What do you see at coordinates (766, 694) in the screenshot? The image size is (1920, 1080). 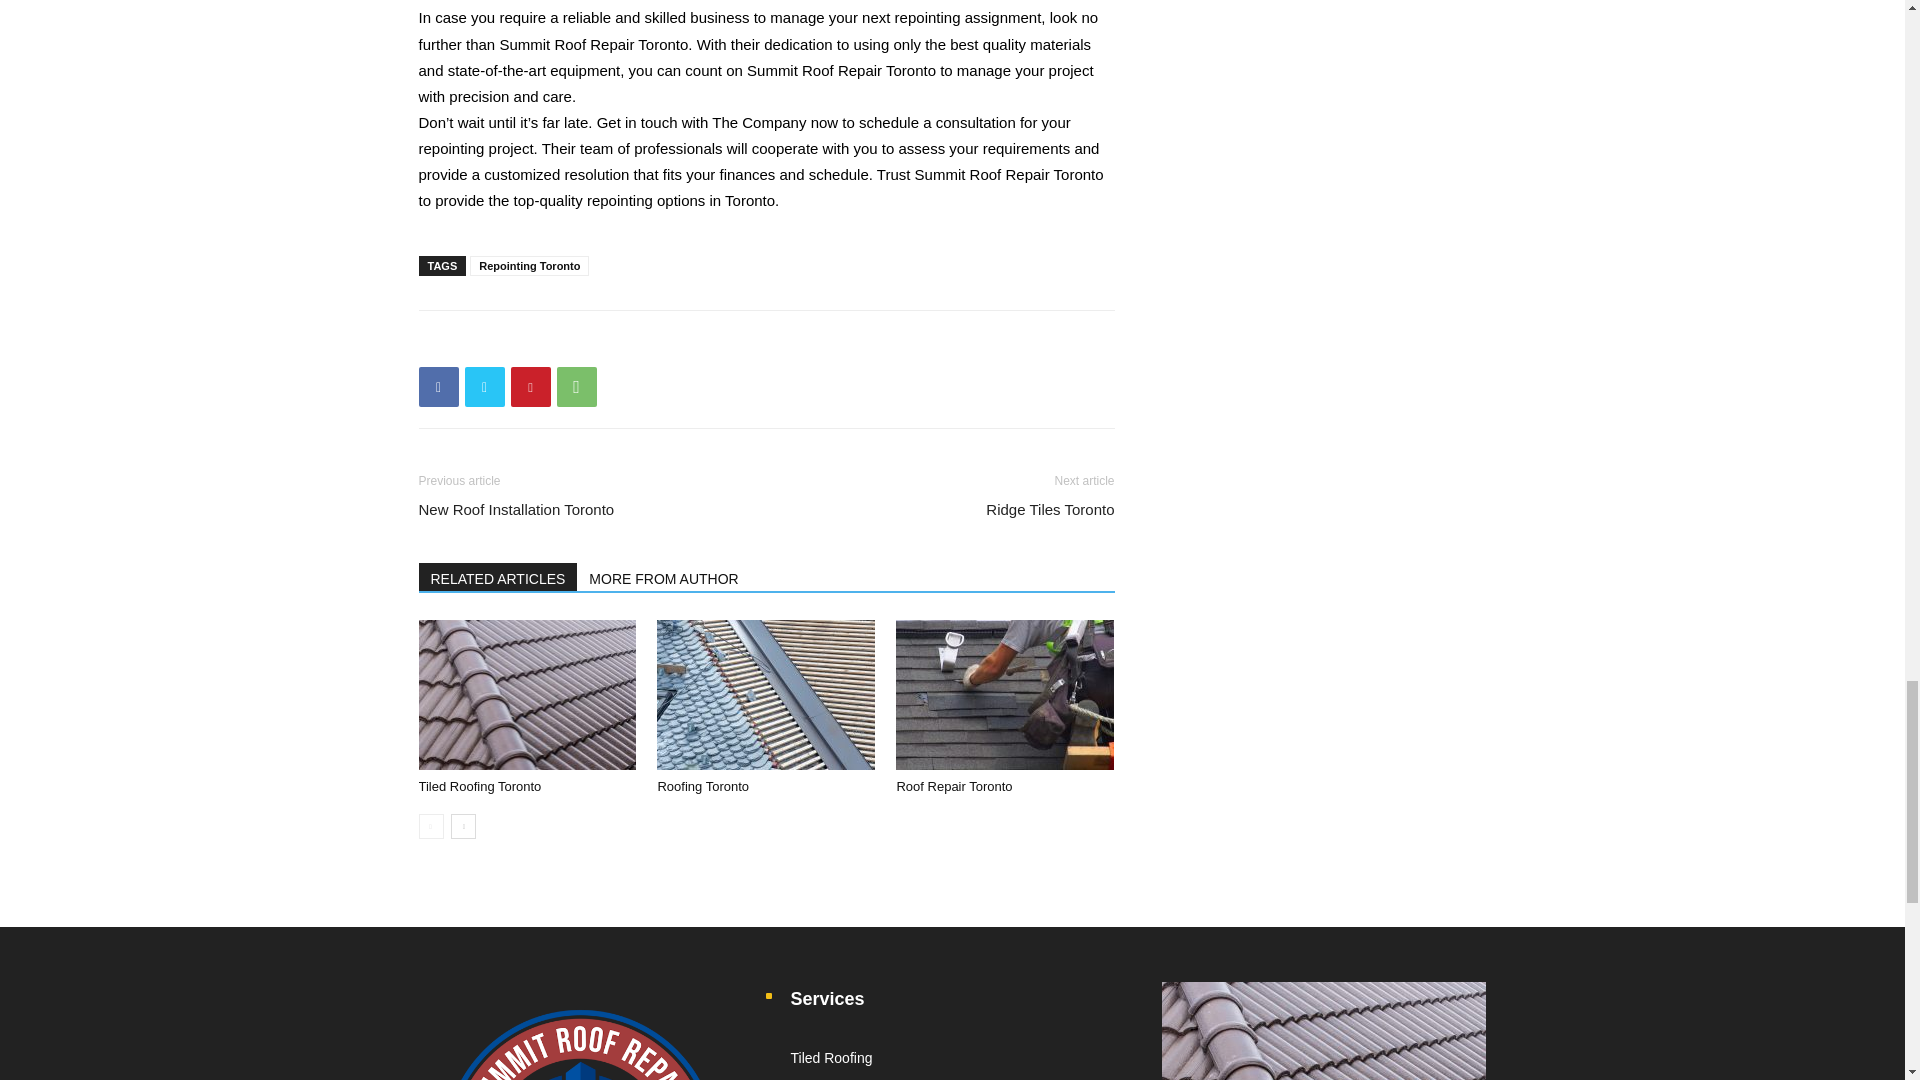 I see `Roofing Toronto` at bounding box center [766, 694].